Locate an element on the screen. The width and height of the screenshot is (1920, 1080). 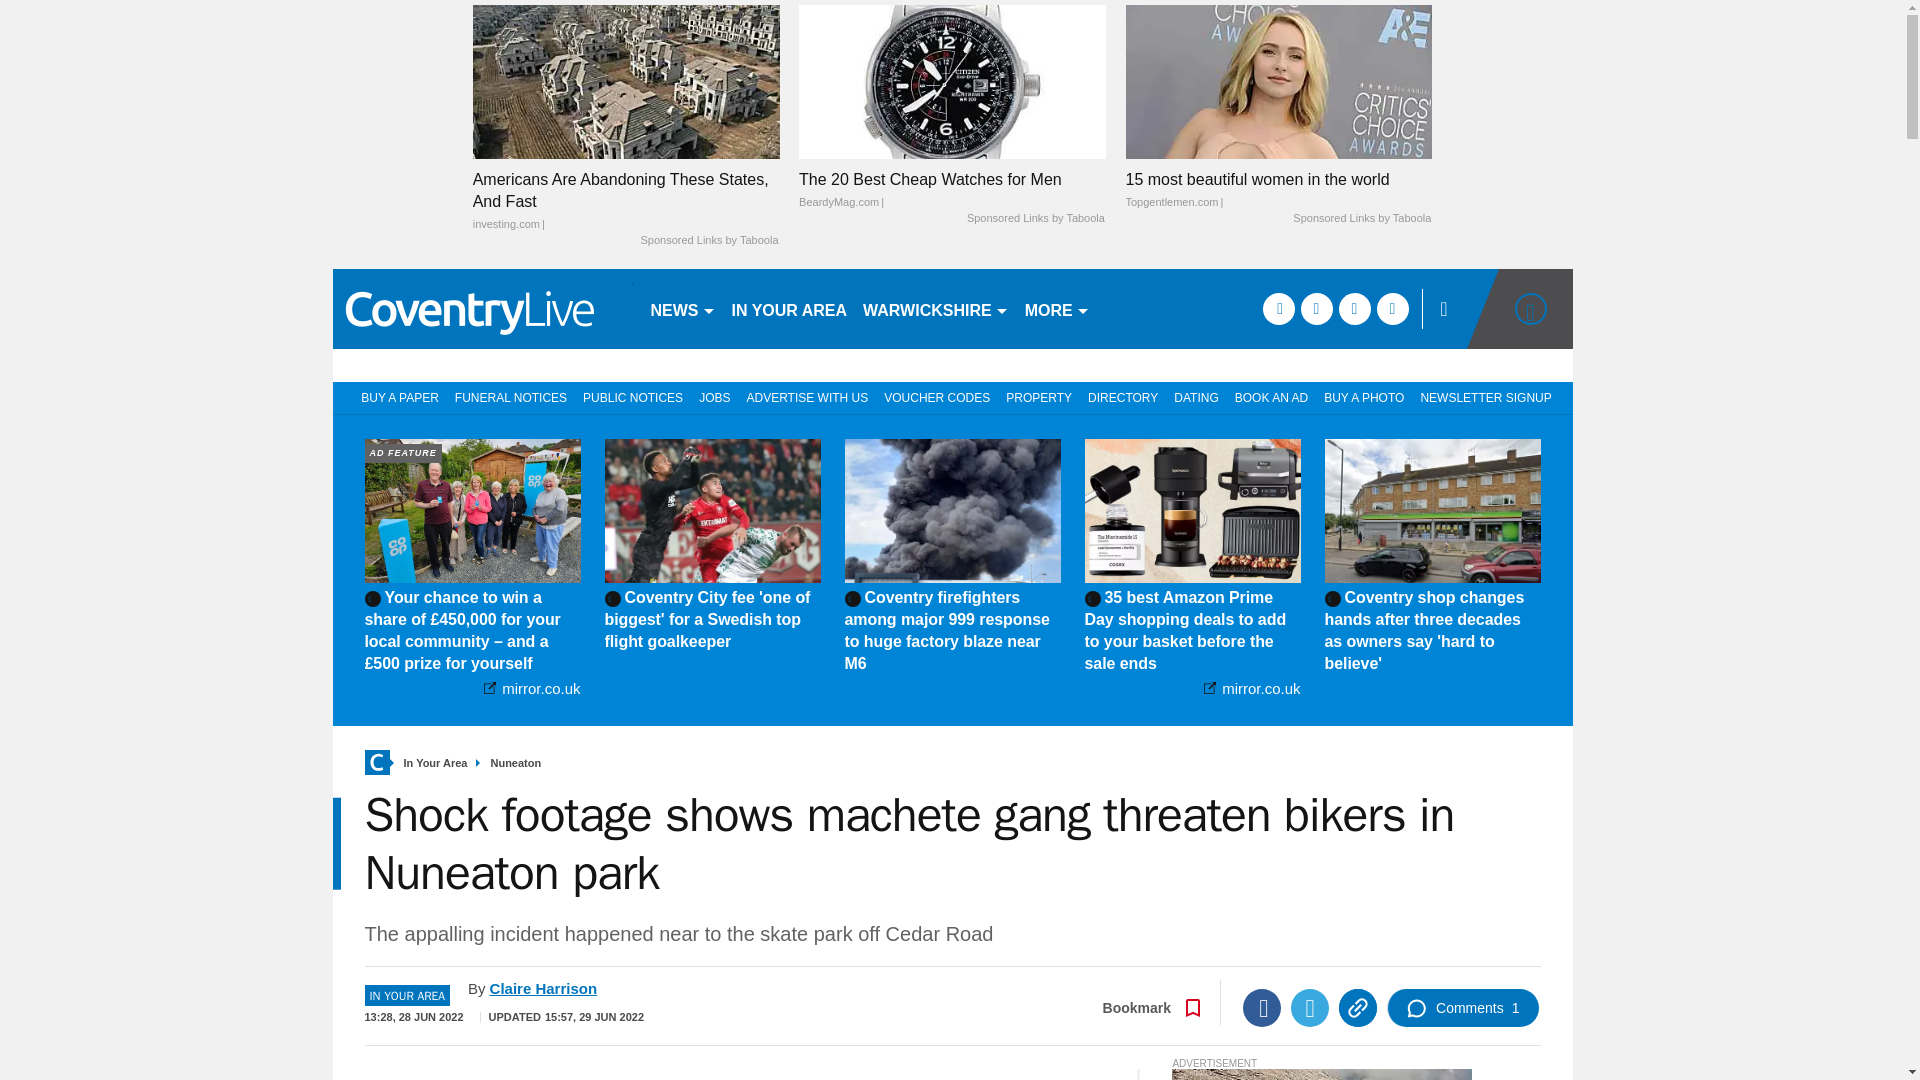
instagram is located at coordinates (1392, 308).